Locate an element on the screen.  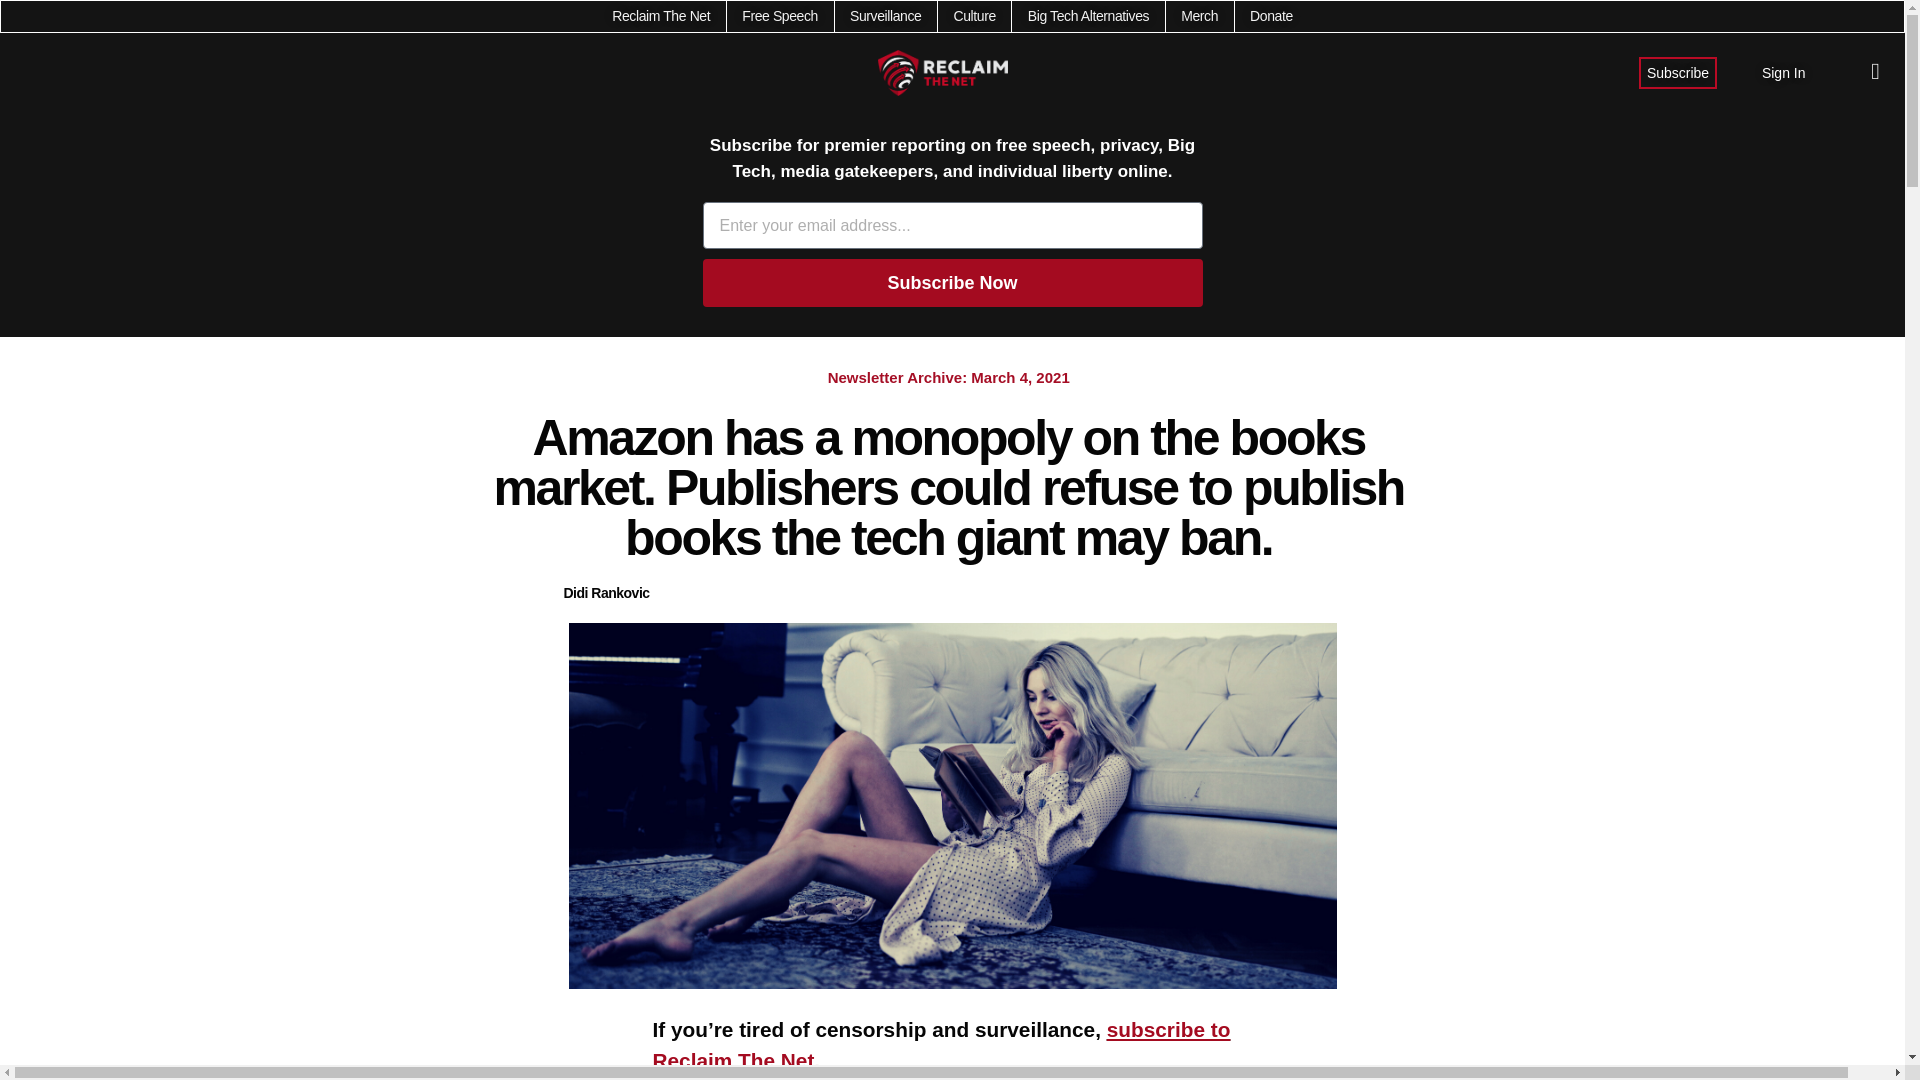
Donate is located at coordinates (1270, 16).